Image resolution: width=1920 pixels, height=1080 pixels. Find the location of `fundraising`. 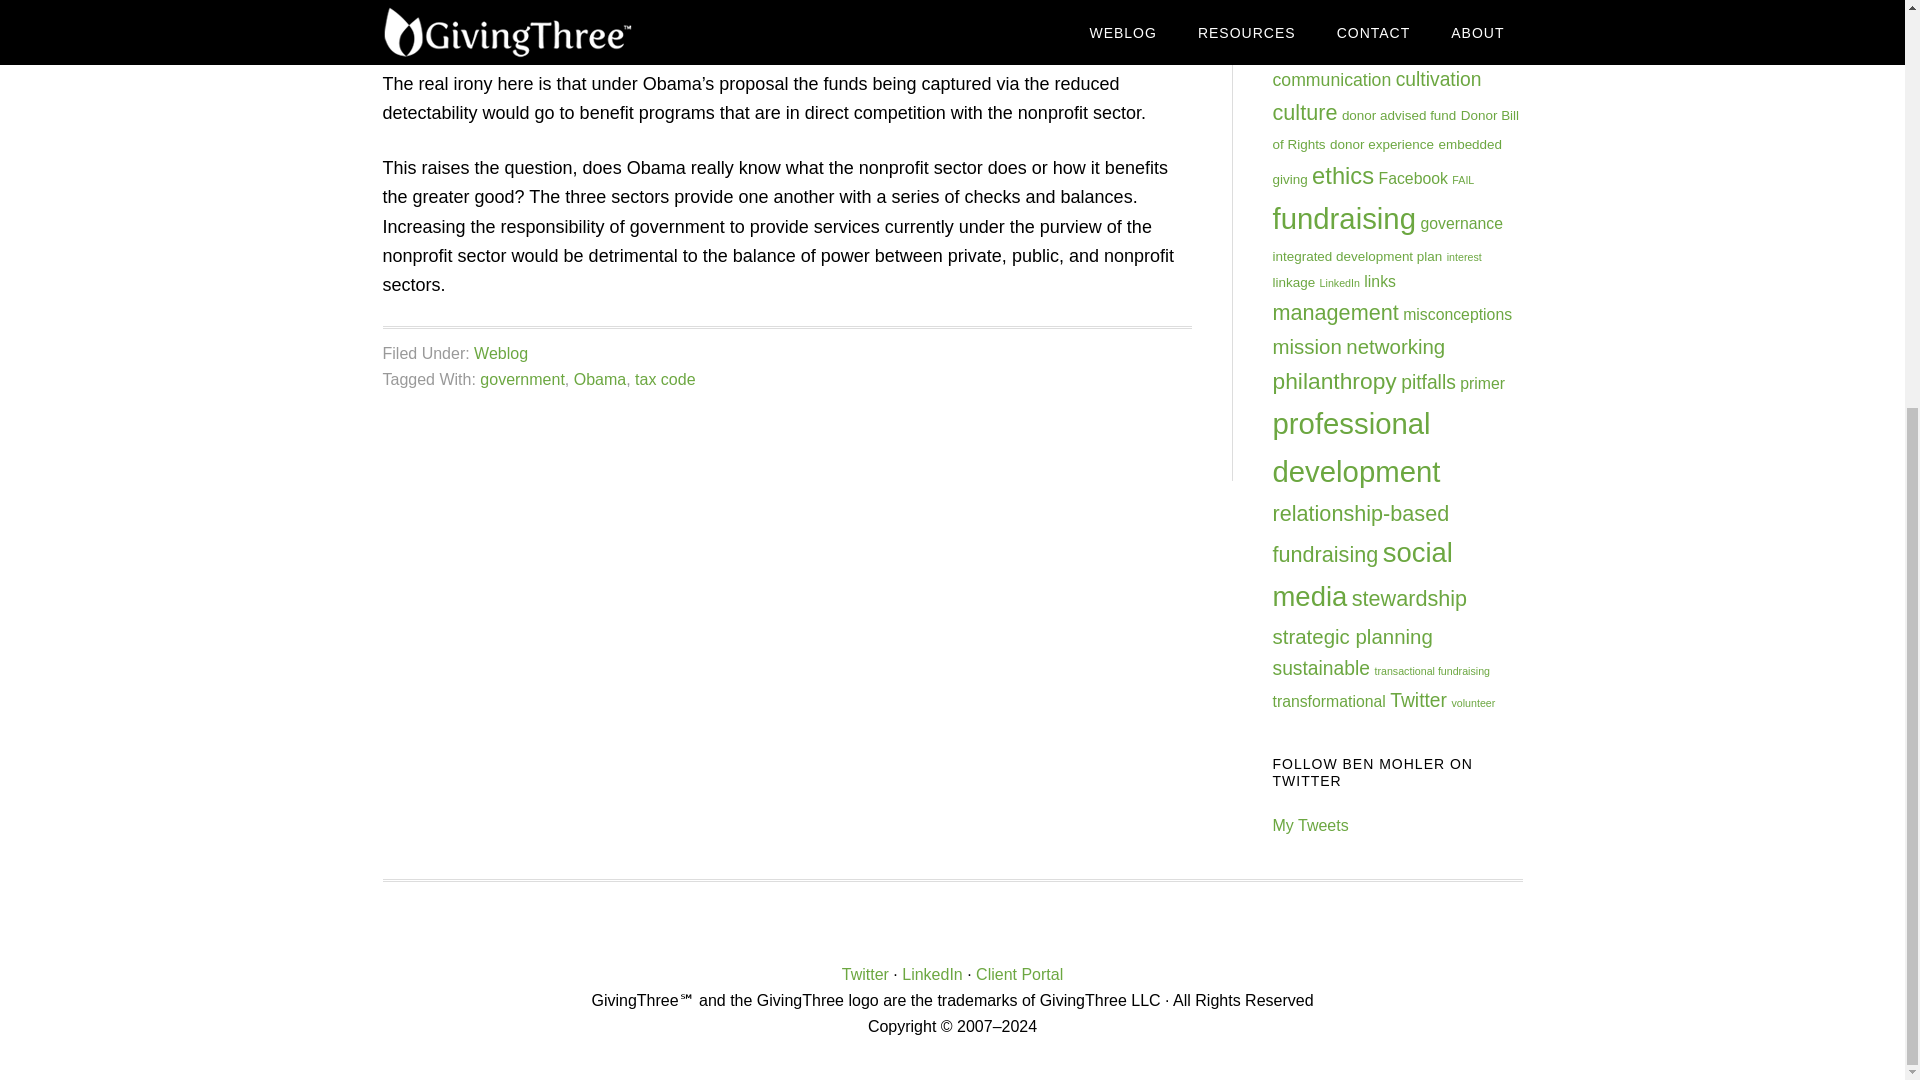

fundraising is located at coordinates (1343, 218).